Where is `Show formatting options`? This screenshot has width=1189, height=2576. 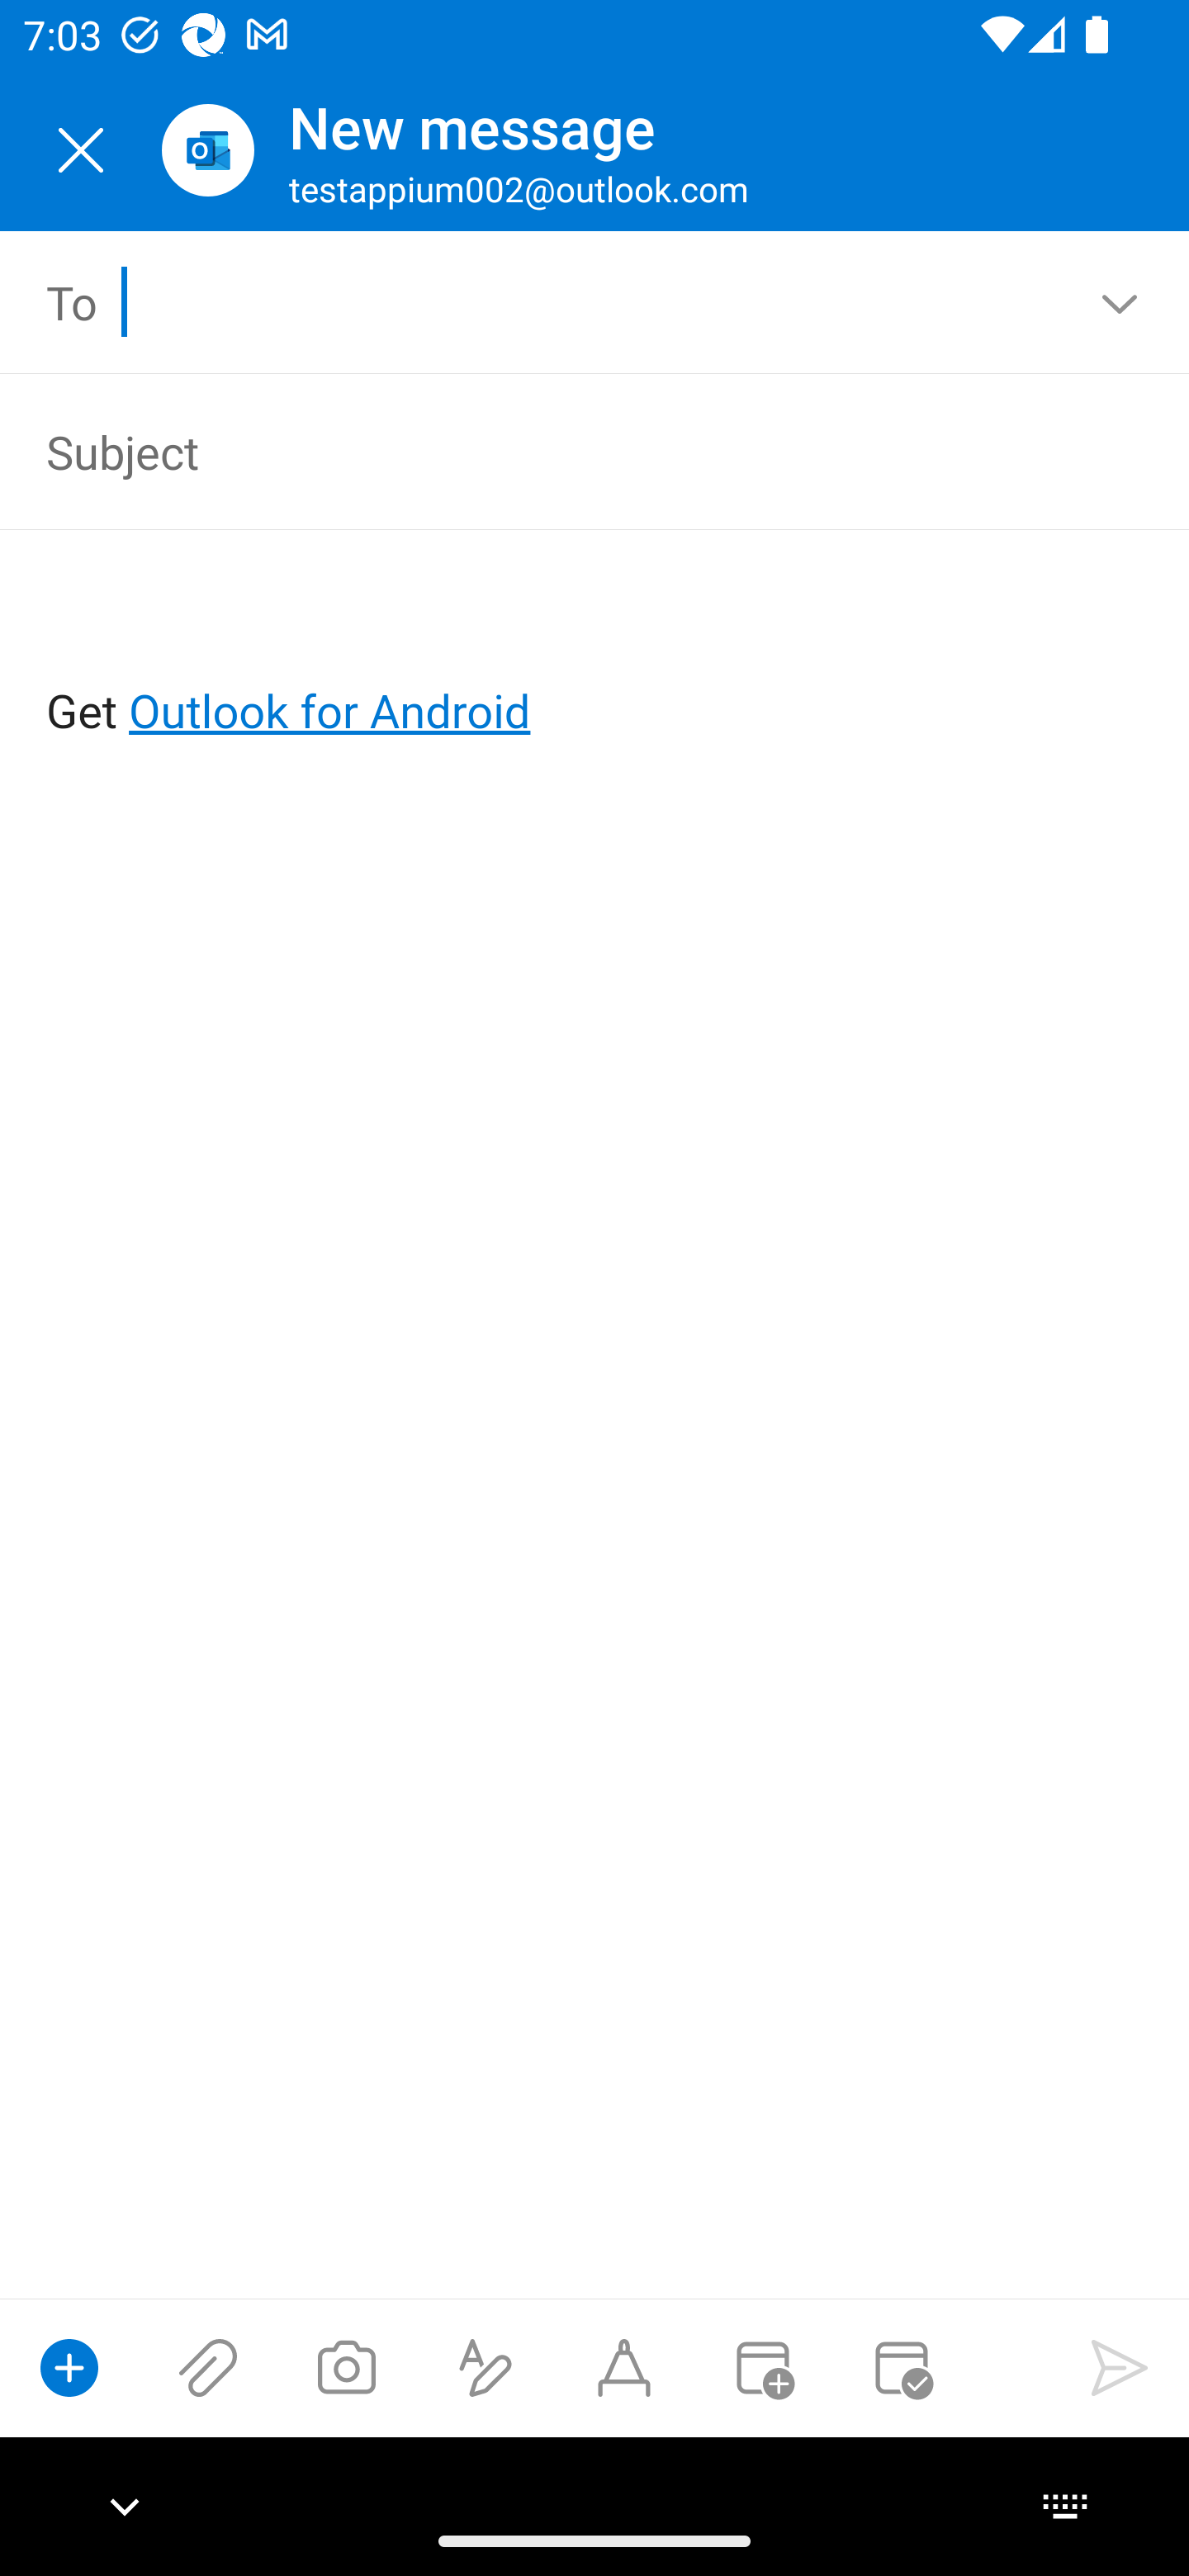
Show formatting options is located at coordinates (486, 2367).